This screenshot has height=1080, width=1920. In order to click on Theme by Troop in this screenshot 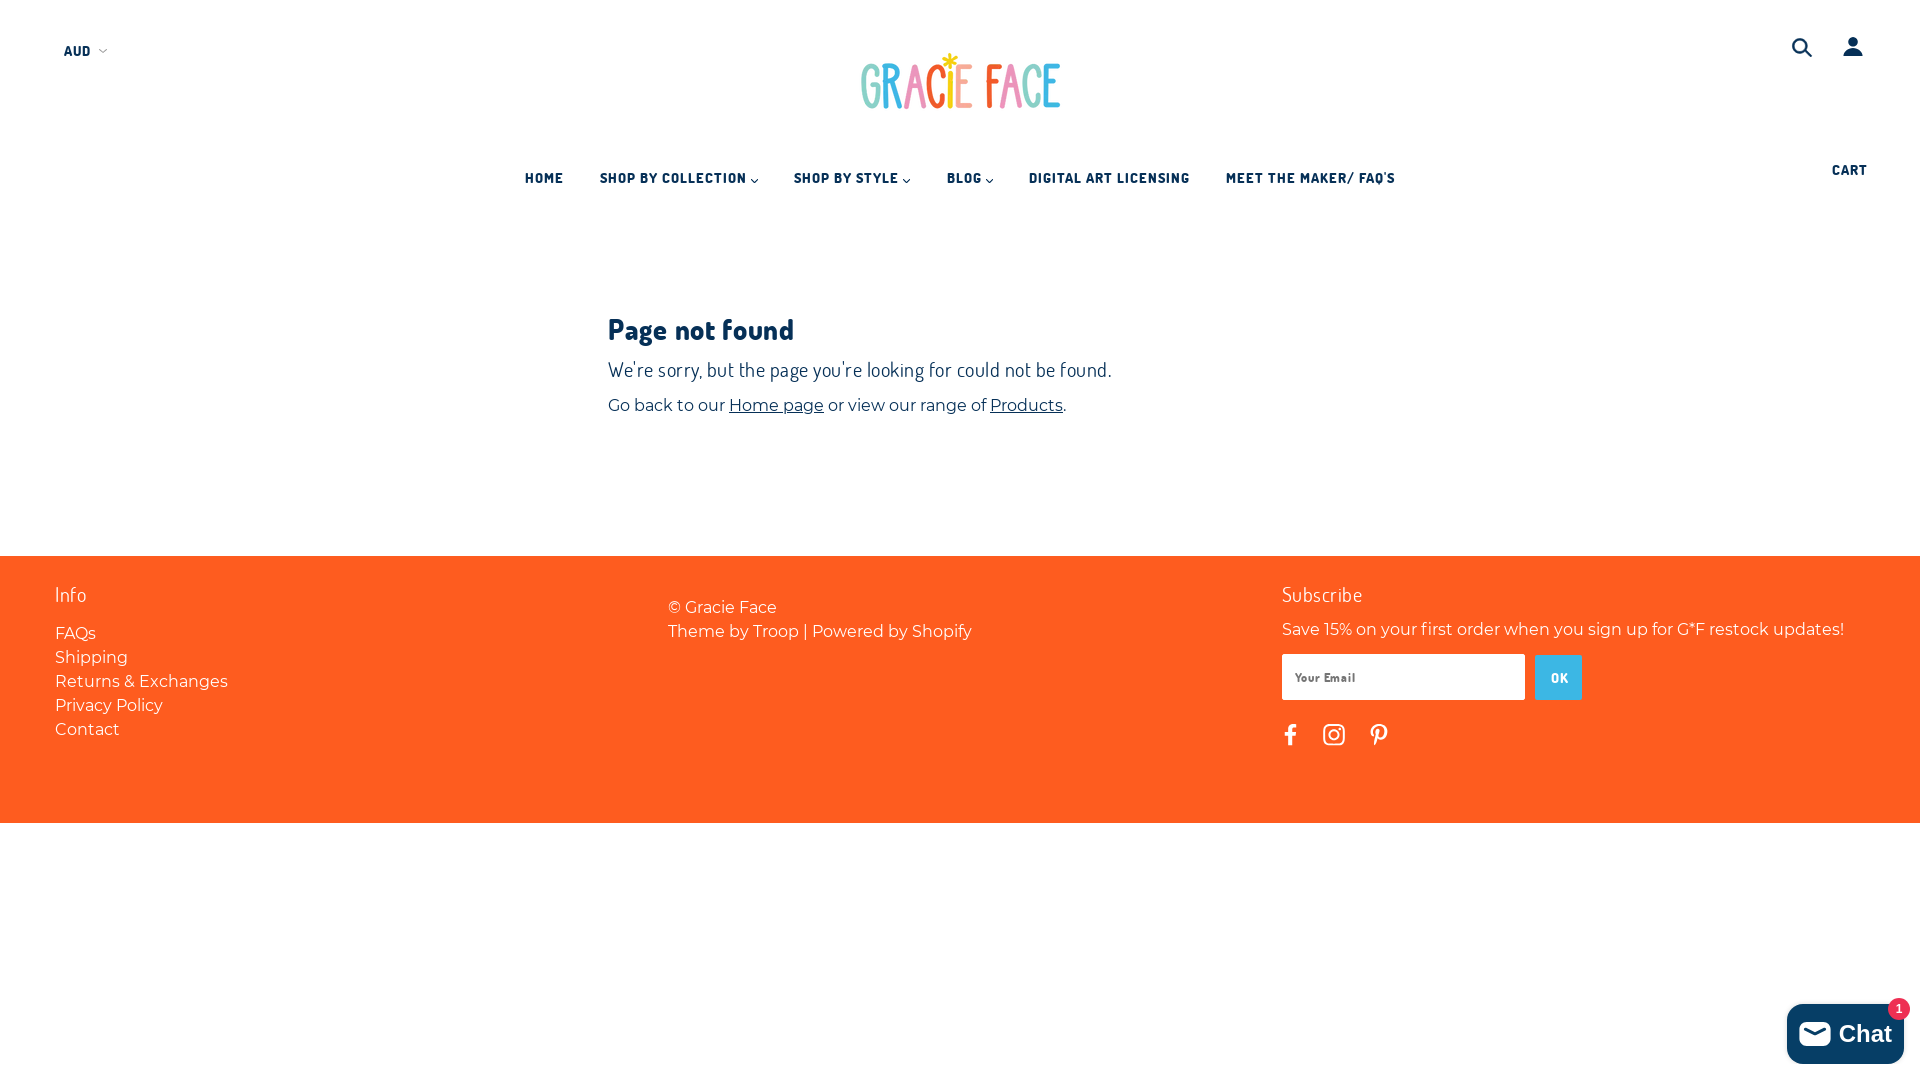, I will do `click(734, 632)`.